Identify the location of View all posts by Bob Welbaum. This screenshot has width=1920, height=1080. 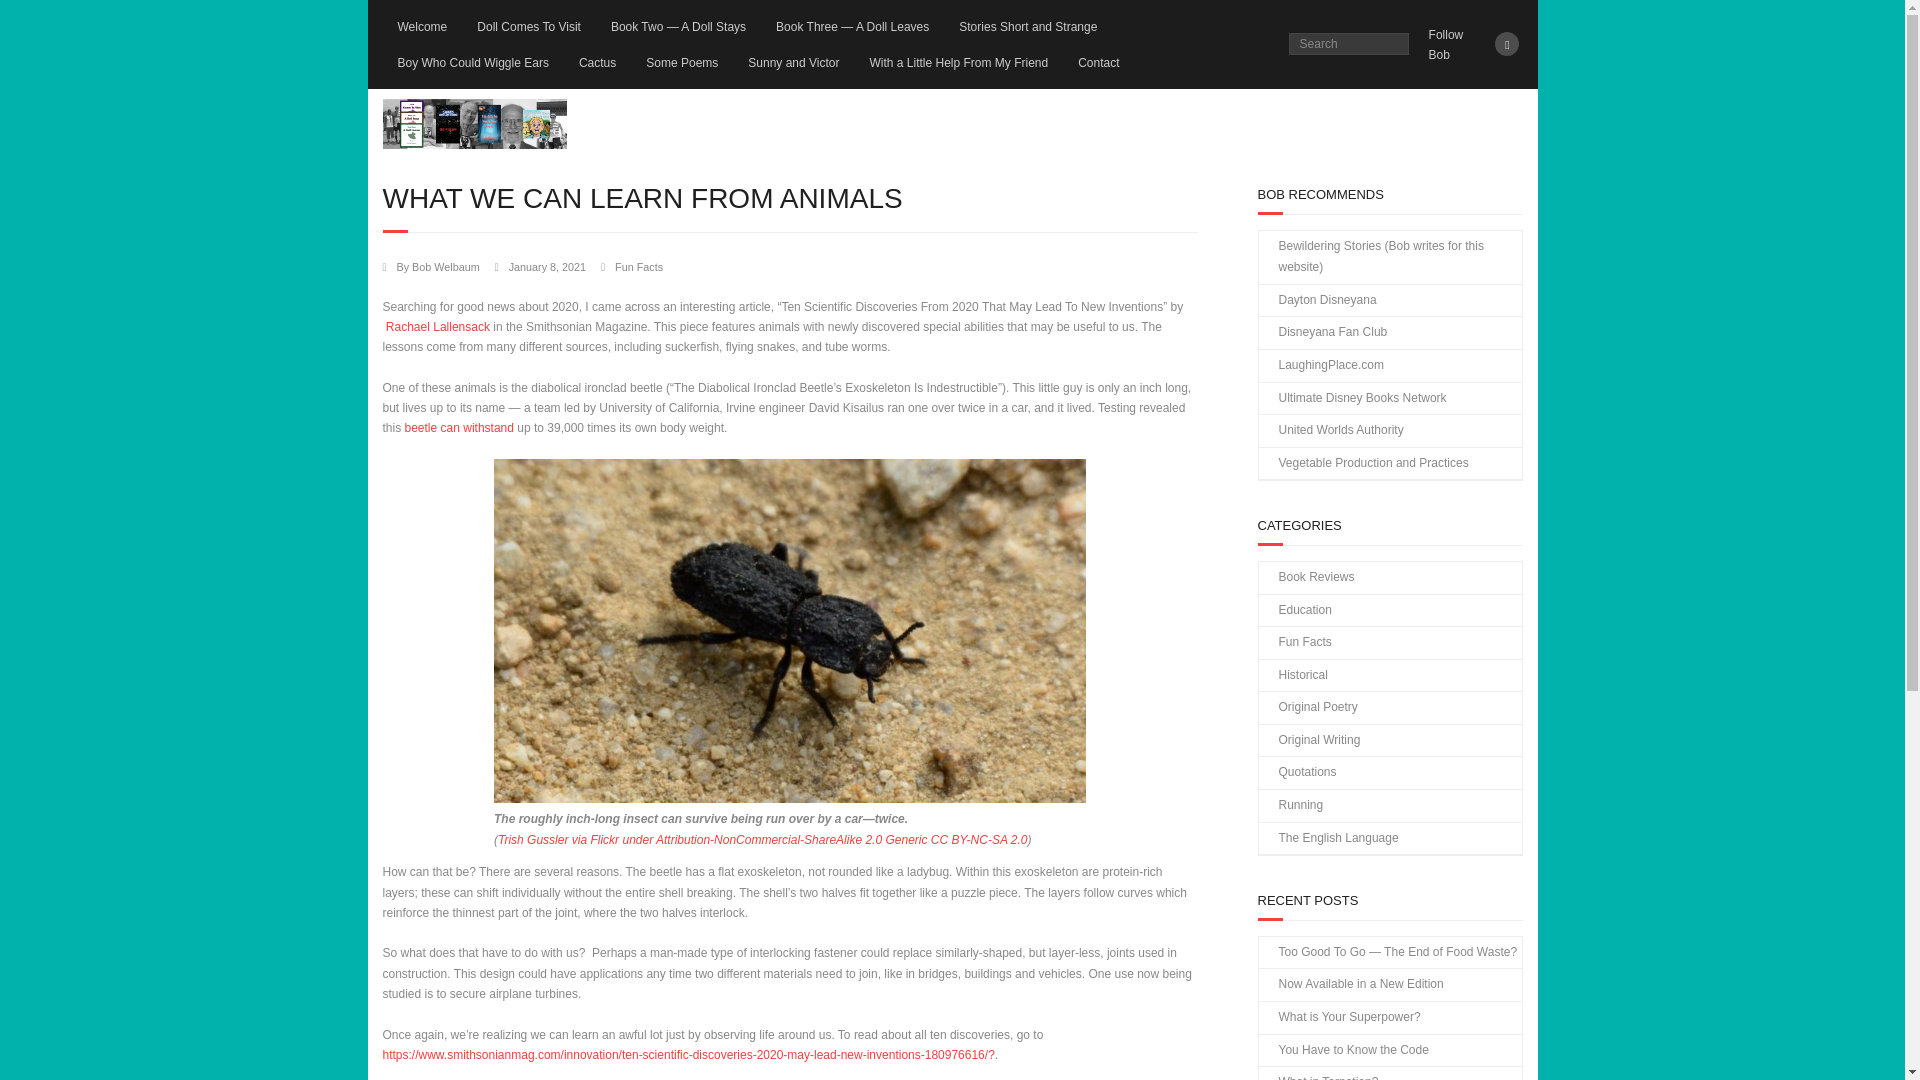
(446, 267).